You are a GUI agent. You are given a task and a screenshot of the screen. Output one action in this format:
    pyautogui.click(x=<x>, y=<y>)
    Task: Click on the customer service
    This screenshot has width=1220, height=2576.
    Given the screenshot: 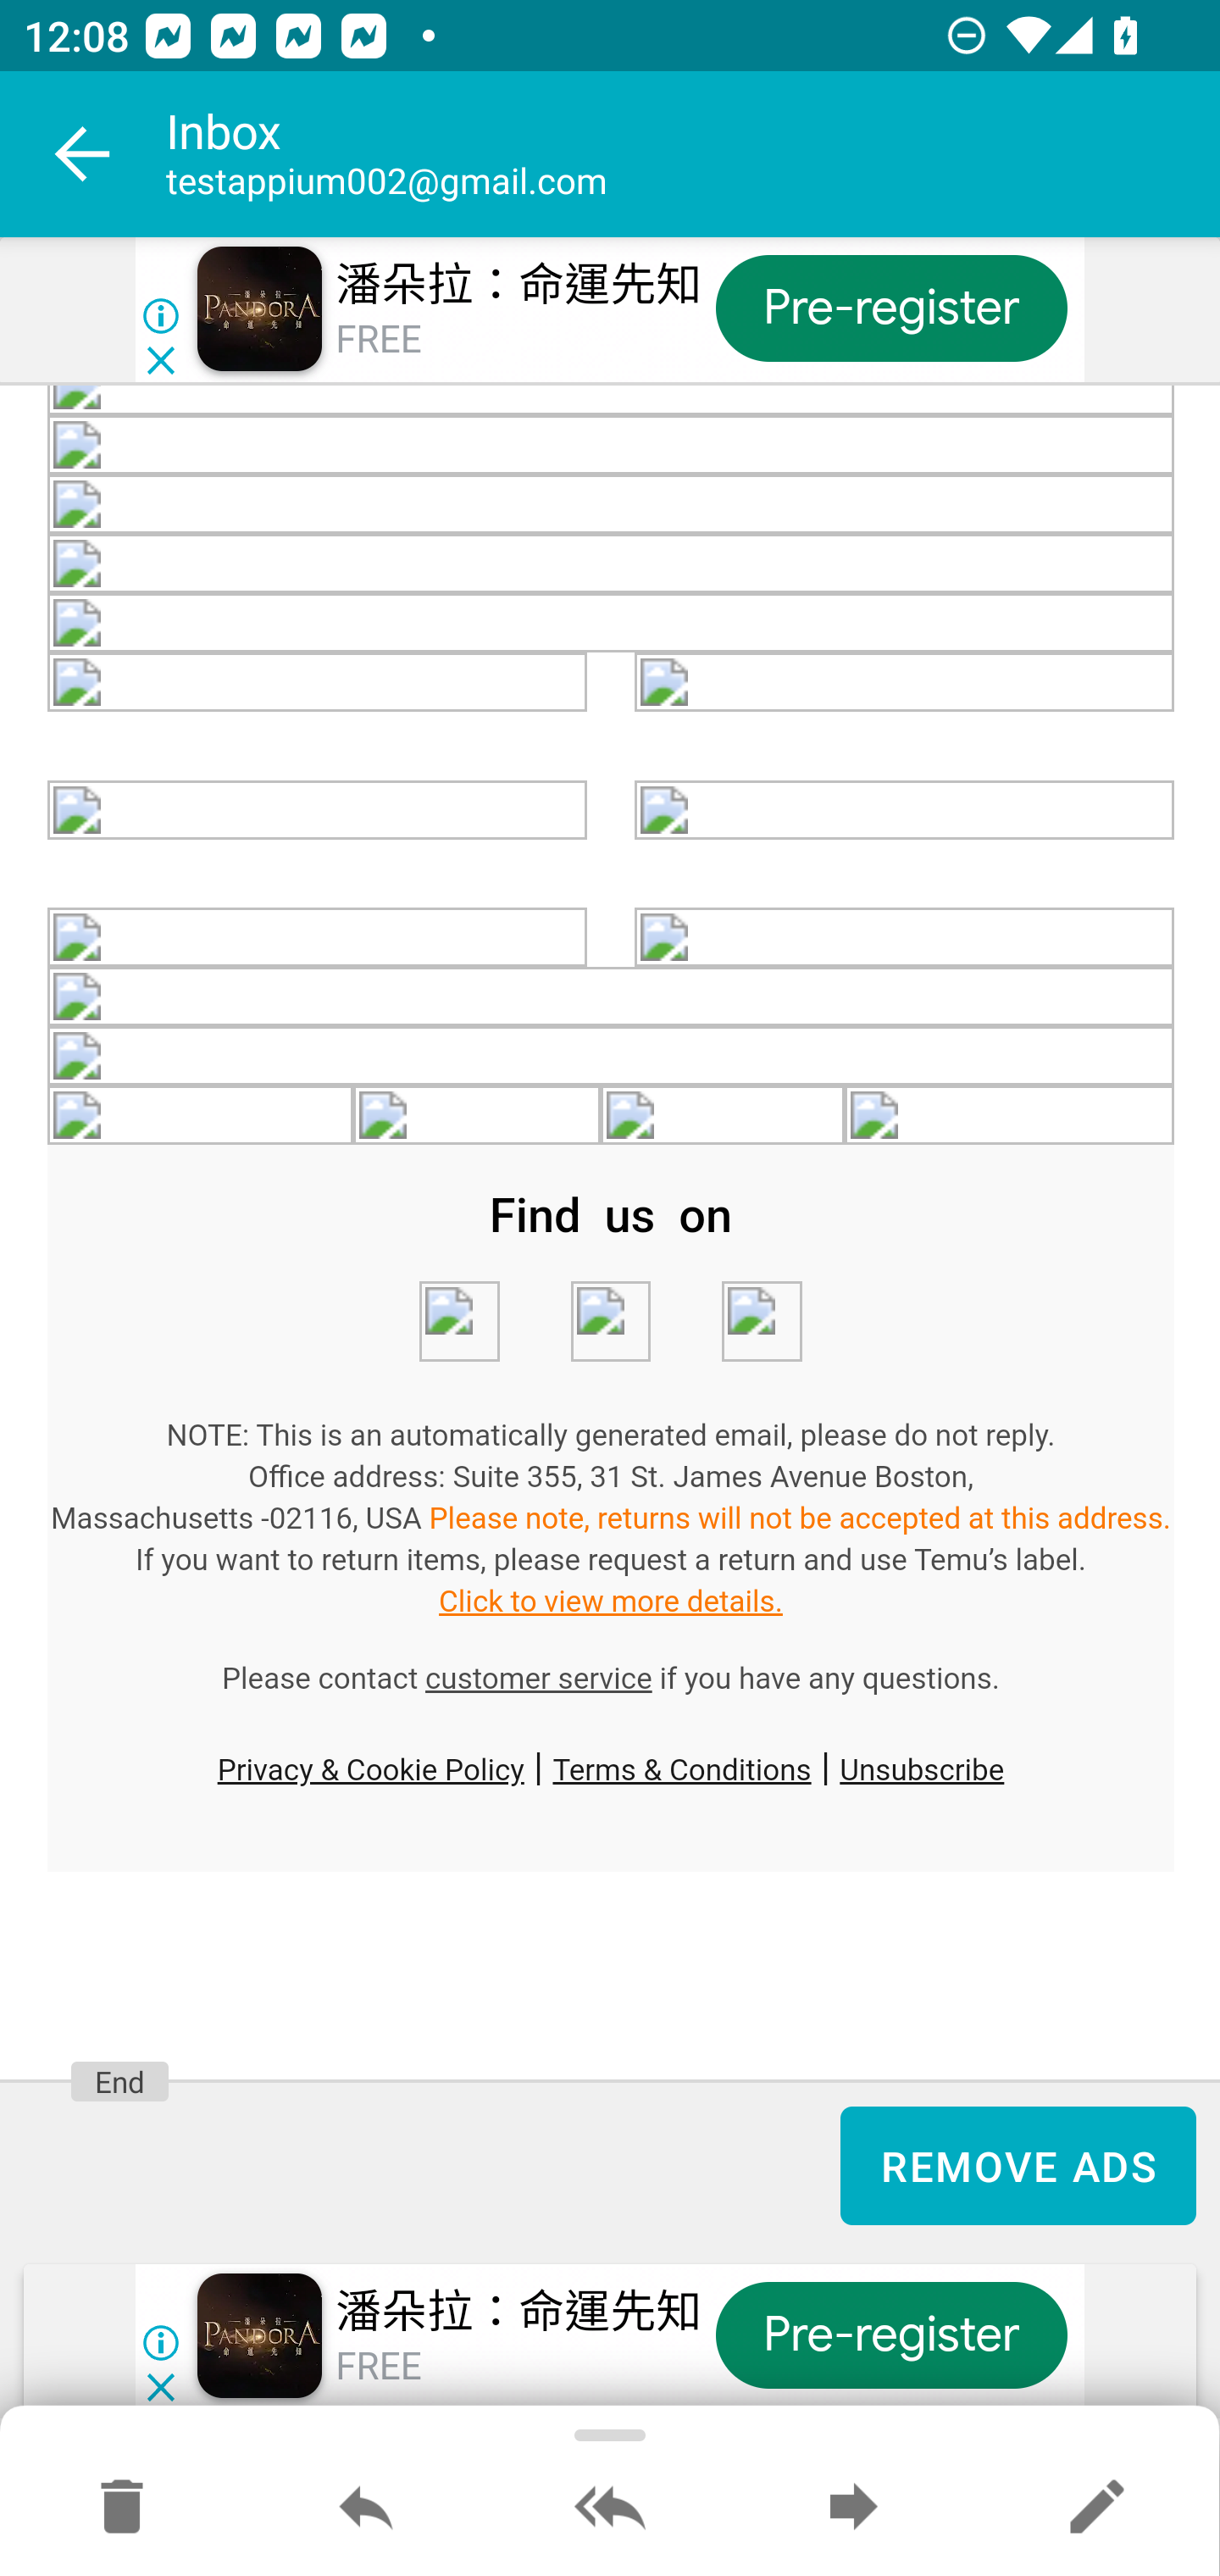 What is the action you would take?
    pyautogui.click(x=539, y=1679)
    